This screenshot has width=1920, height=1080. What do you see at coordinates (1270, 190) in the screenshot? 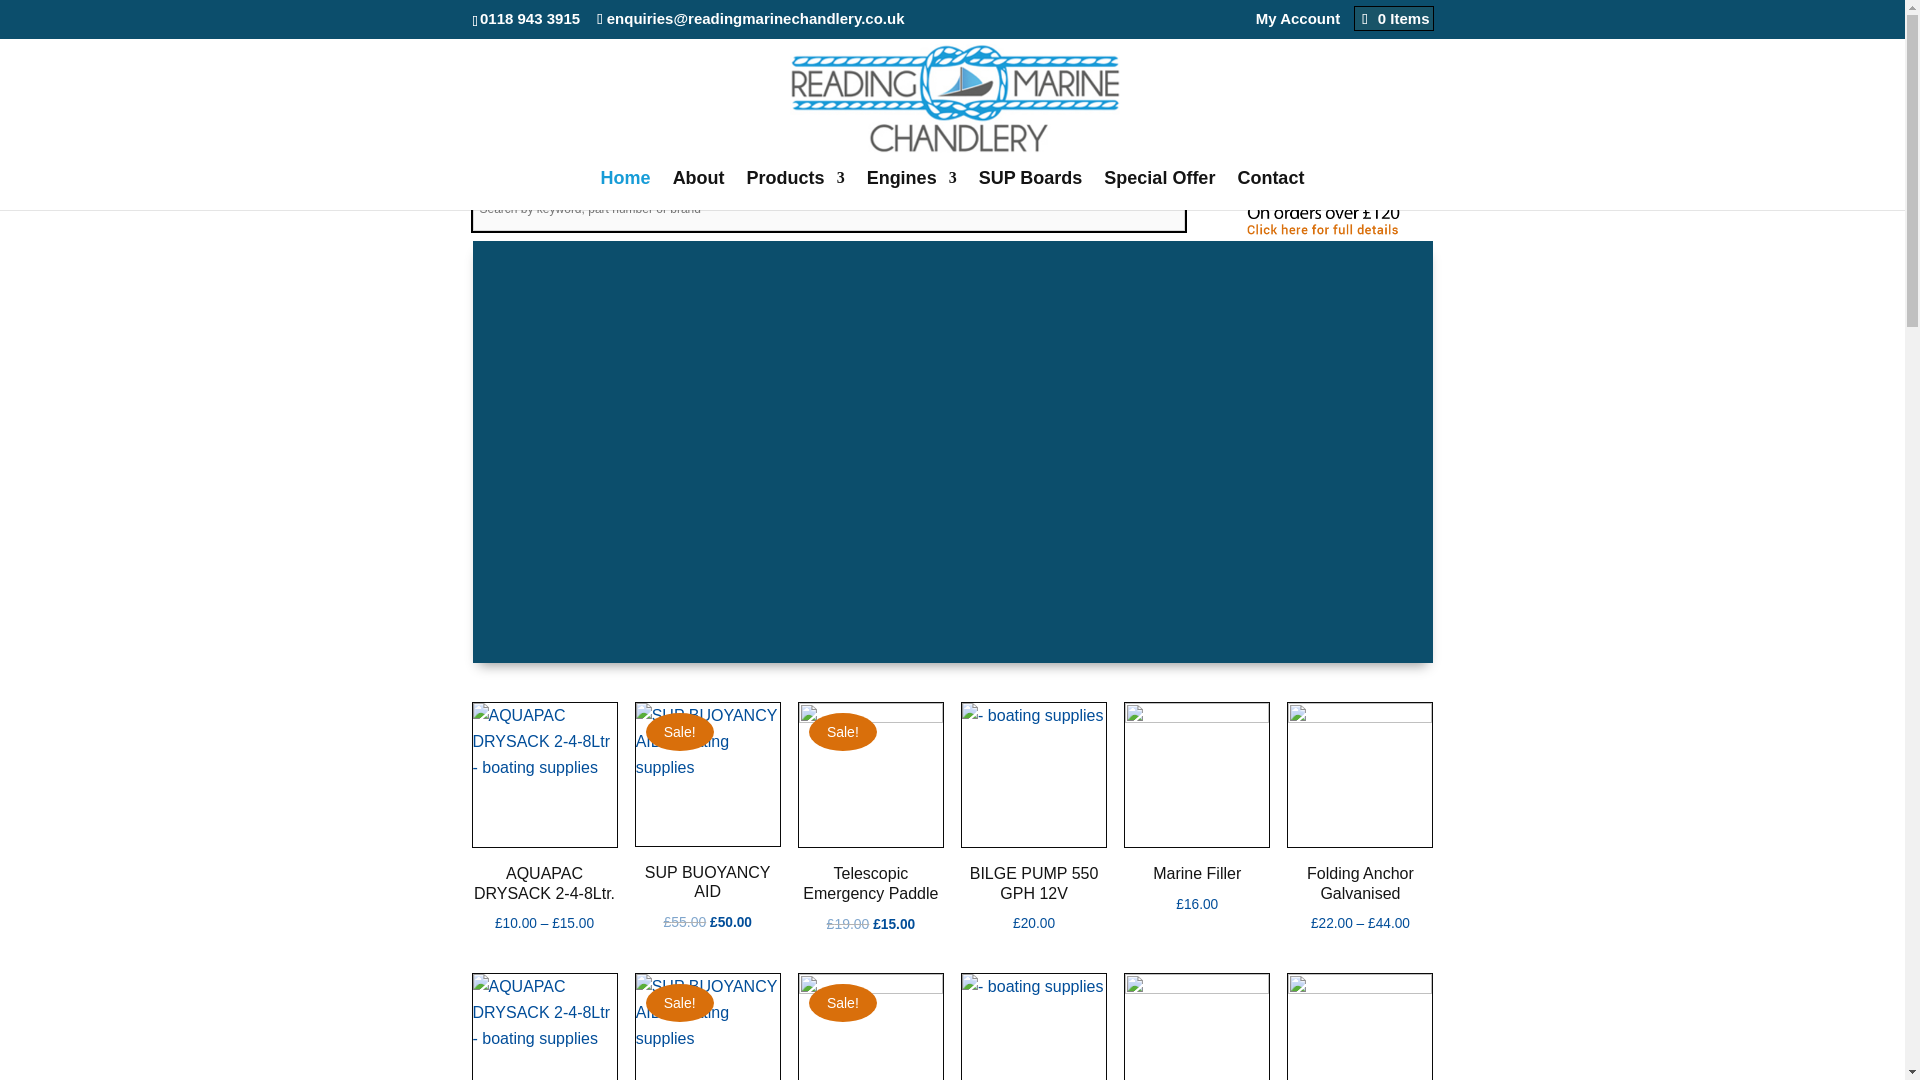
I see `Contact` at bounding box center [1270, 190].